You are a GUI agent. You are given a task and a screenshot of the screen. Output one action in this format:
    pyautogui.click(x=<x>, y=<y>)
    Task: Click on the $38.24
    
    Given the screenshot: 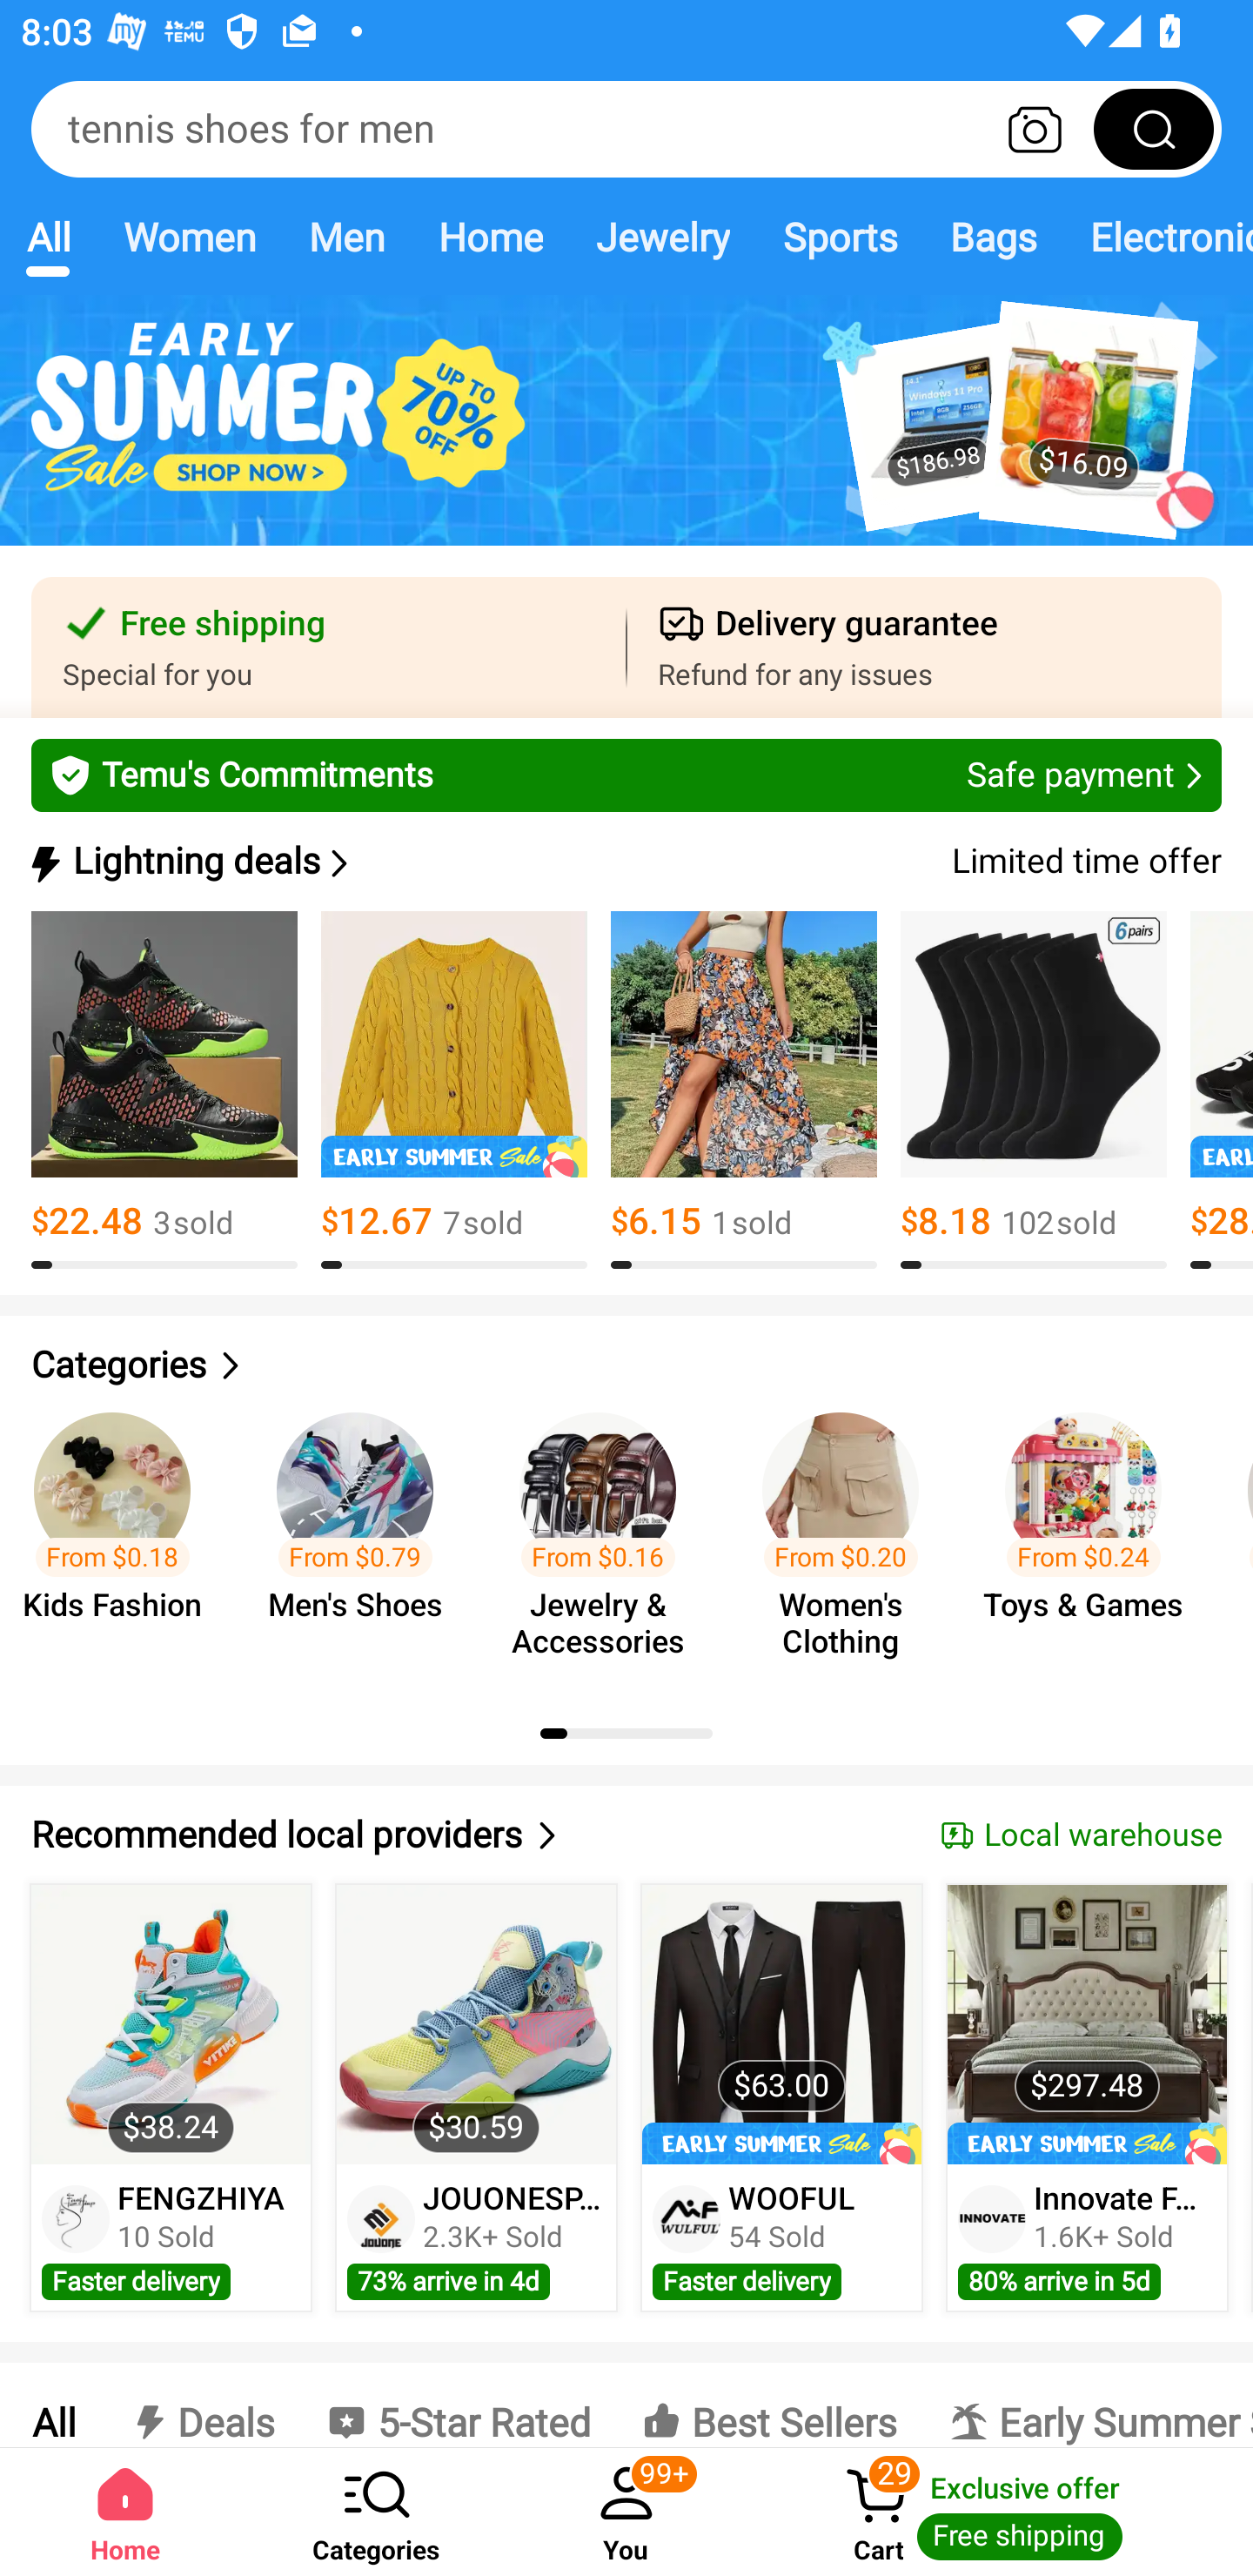 What is the action you would take?
    pyautogui.click(x=171, y=2024)
    